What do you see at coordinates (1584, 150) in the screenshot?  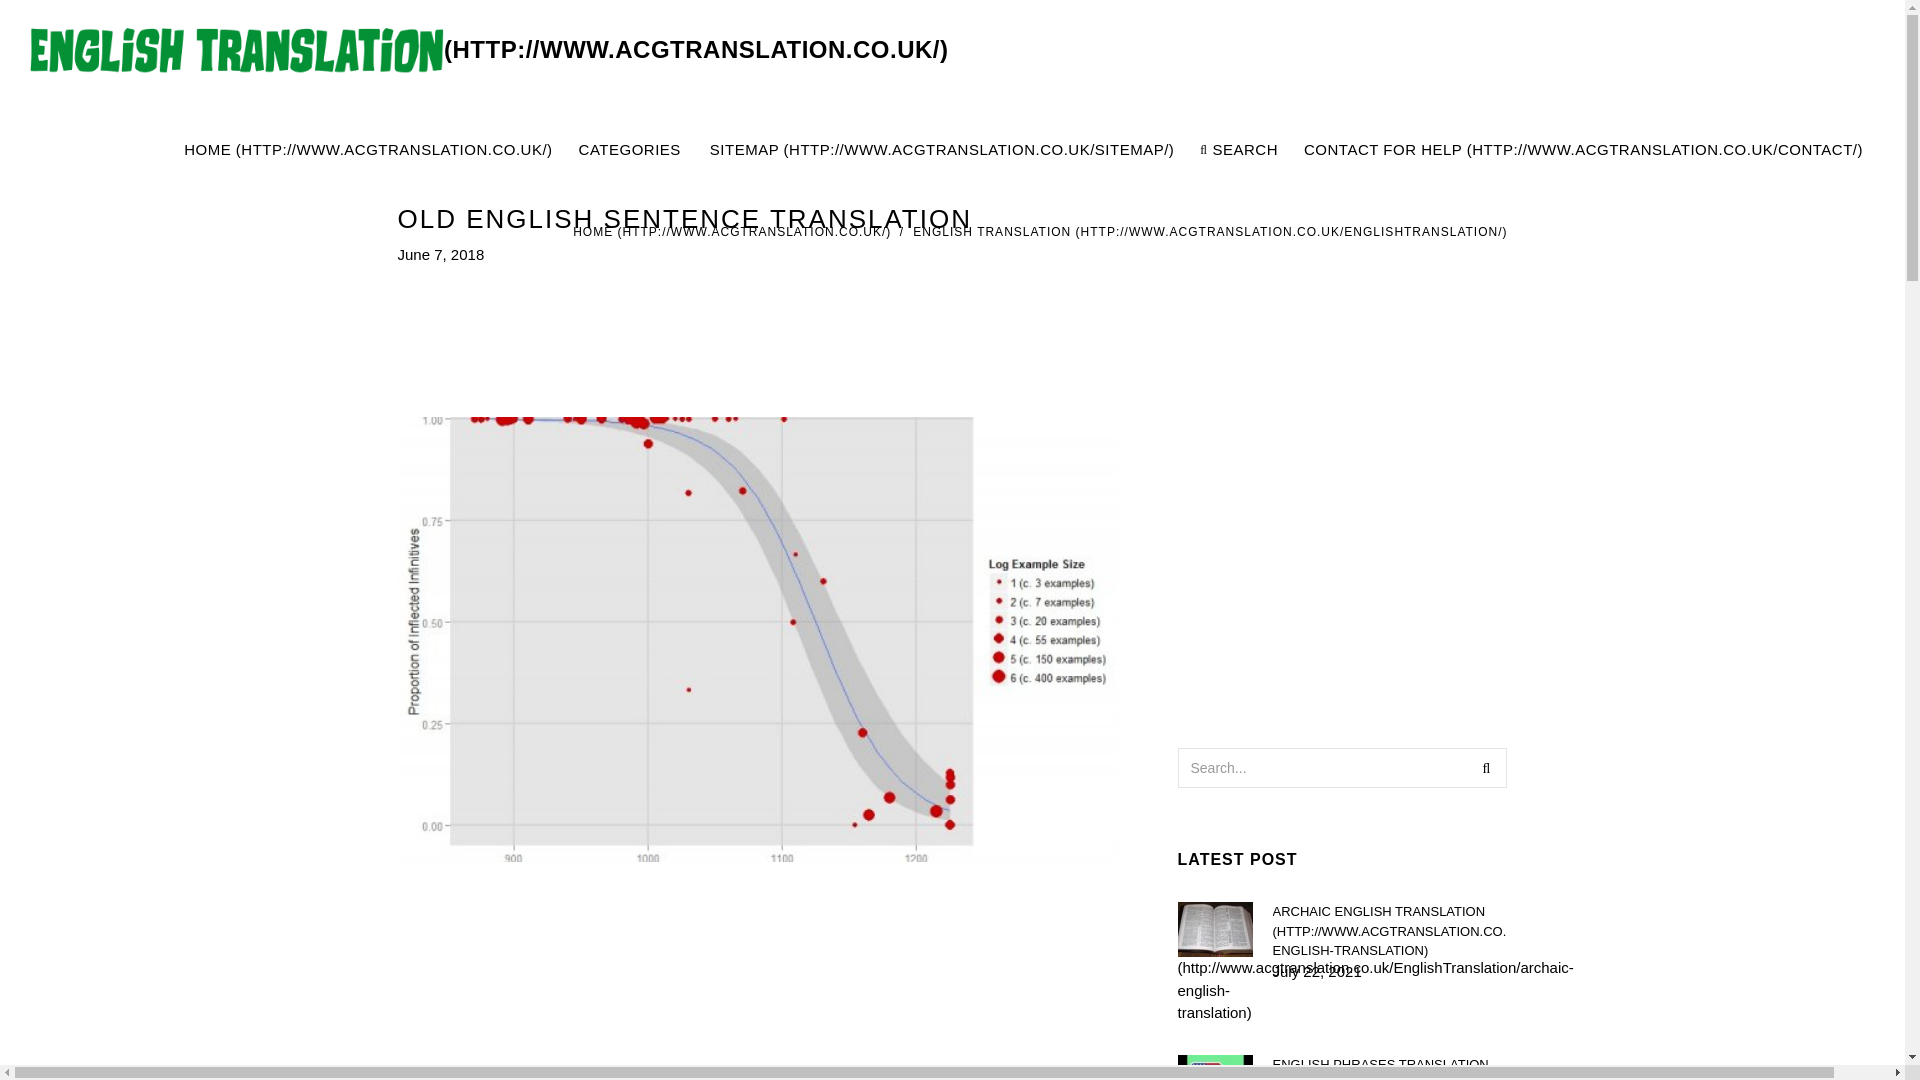 I see `CONTACT FOR HELP` at bounding box center [1584, 150].